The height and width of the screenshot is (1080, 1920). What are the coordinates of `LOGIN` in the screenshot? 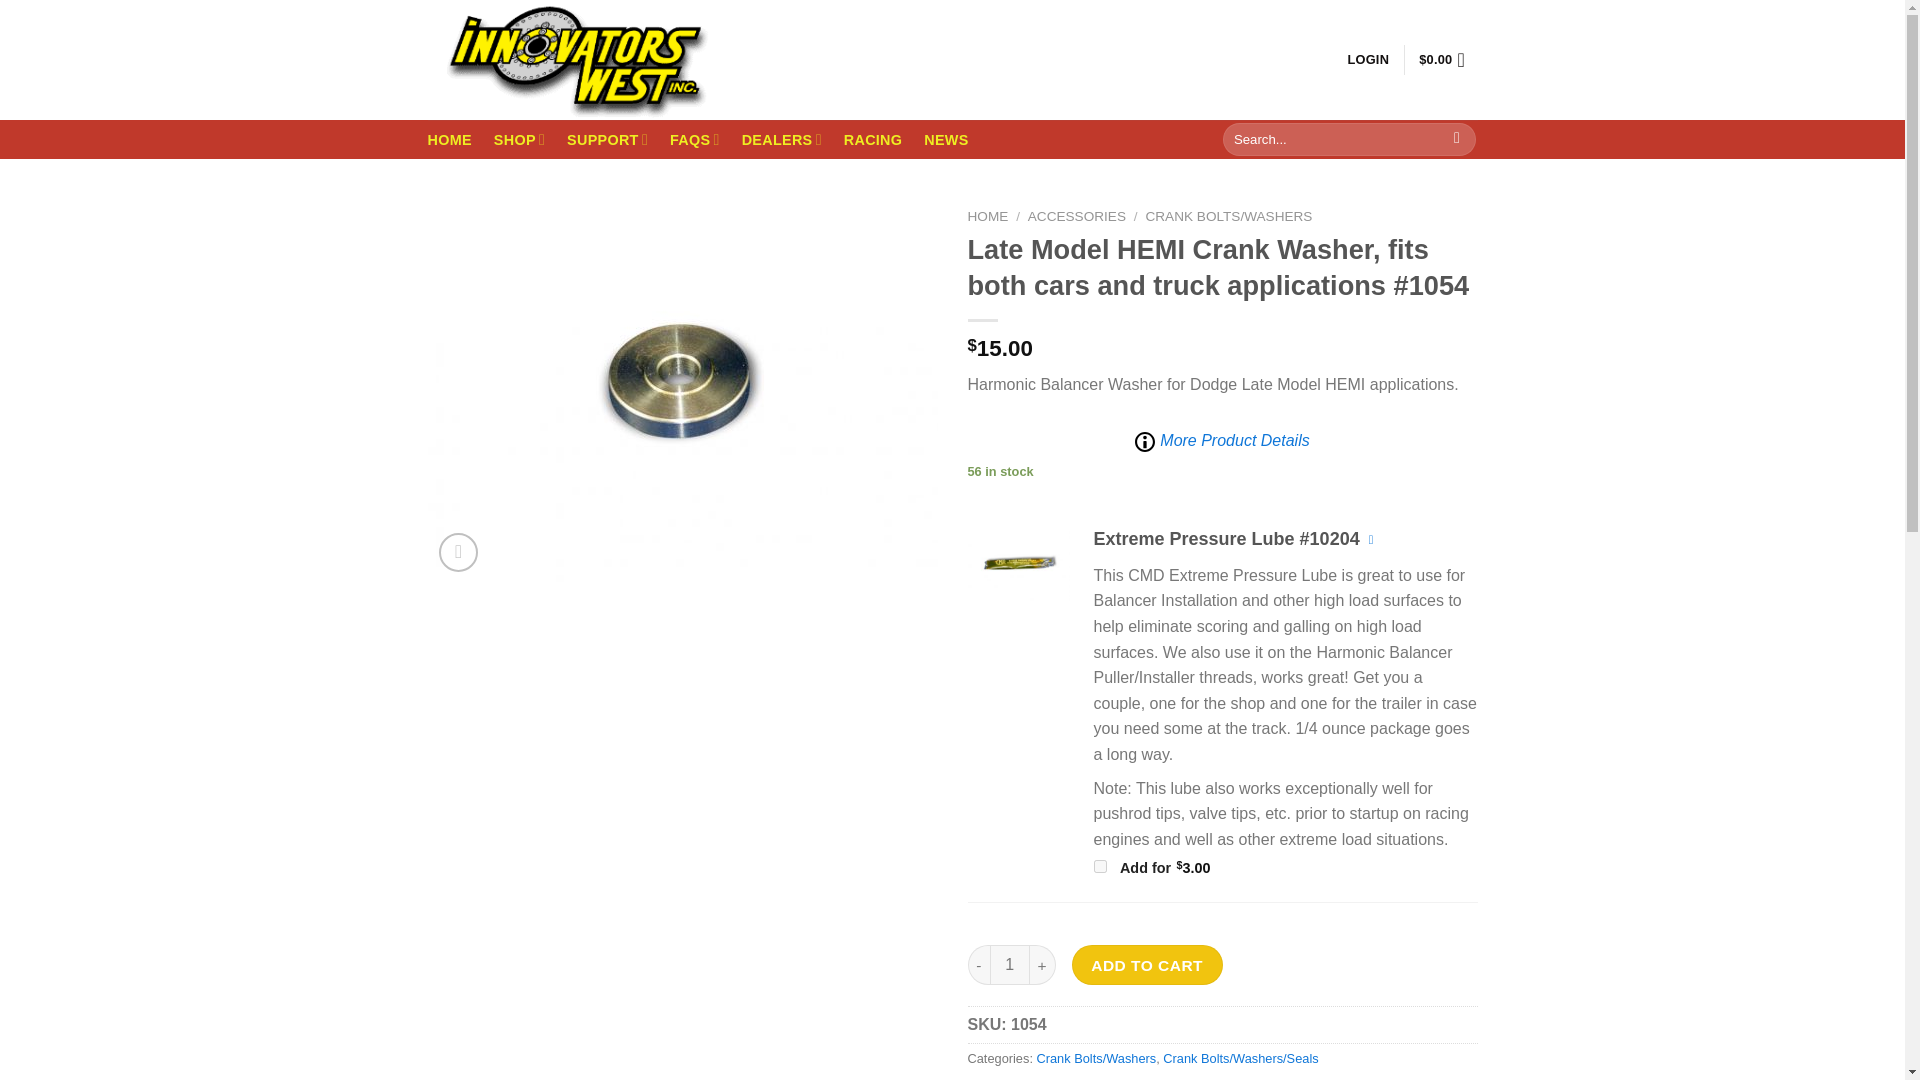 It's located at (1368, 60).